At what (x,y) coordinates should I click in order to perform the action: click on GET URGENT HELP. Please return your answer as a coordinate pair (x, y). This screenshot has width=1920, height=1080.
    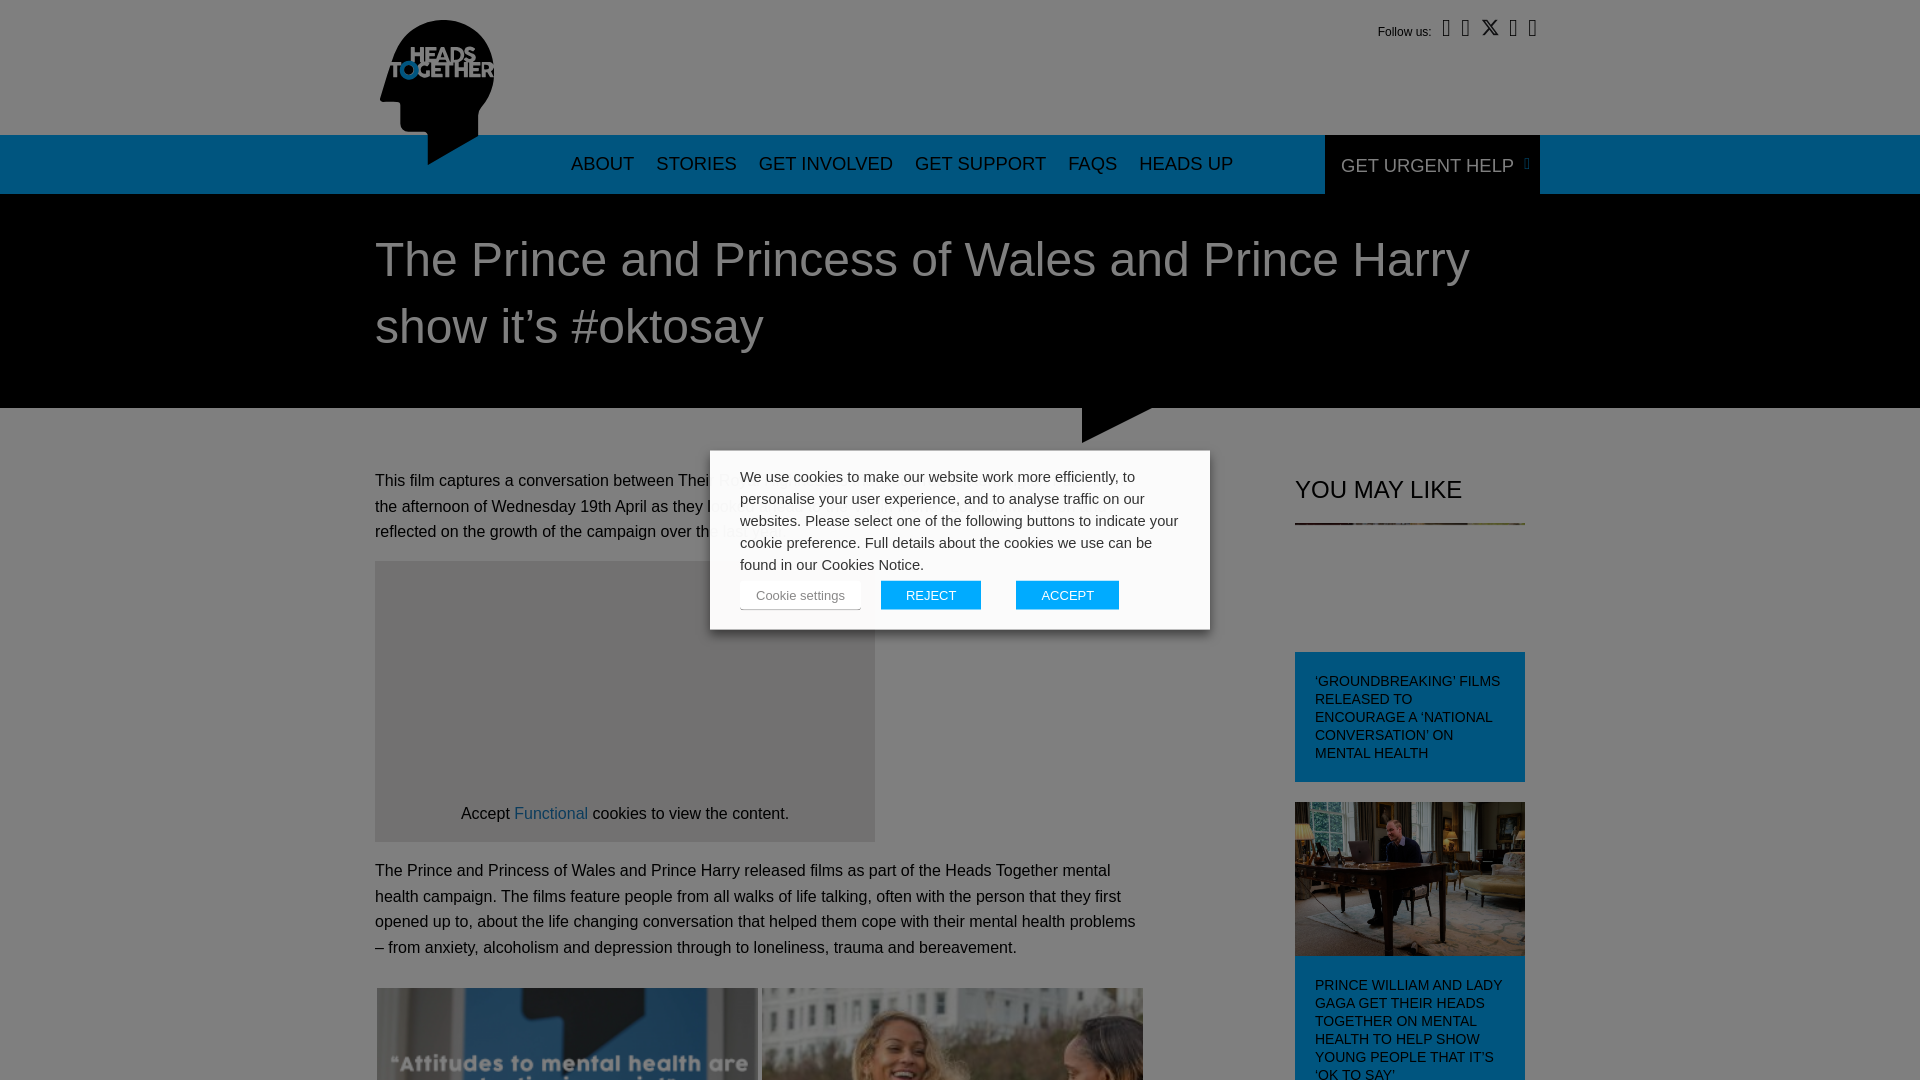
    Looking at the image, I should click on (1424, 166).